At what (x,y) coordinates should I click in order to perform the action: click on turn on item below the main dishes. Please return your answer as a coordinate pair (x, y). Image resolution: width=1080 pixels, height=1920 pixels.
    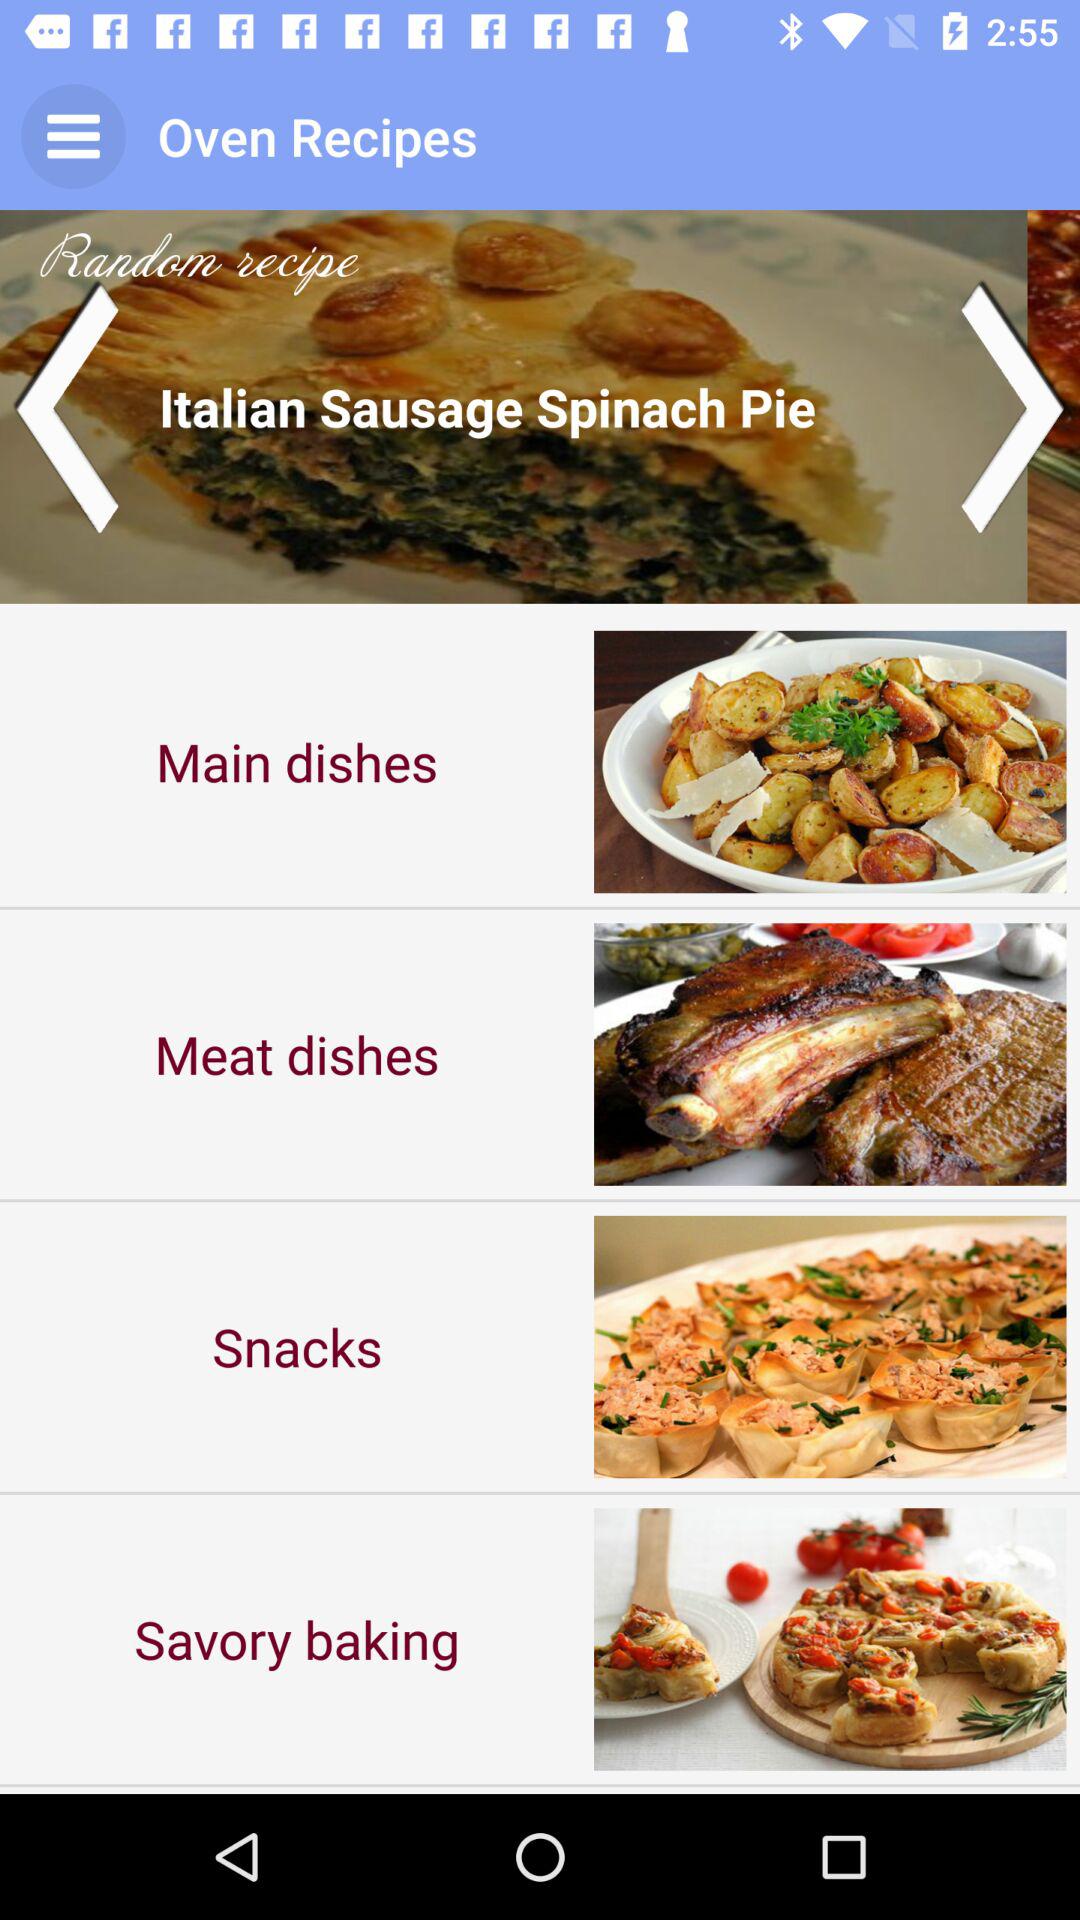
    Looking at the image, I should click on (297, 1054).